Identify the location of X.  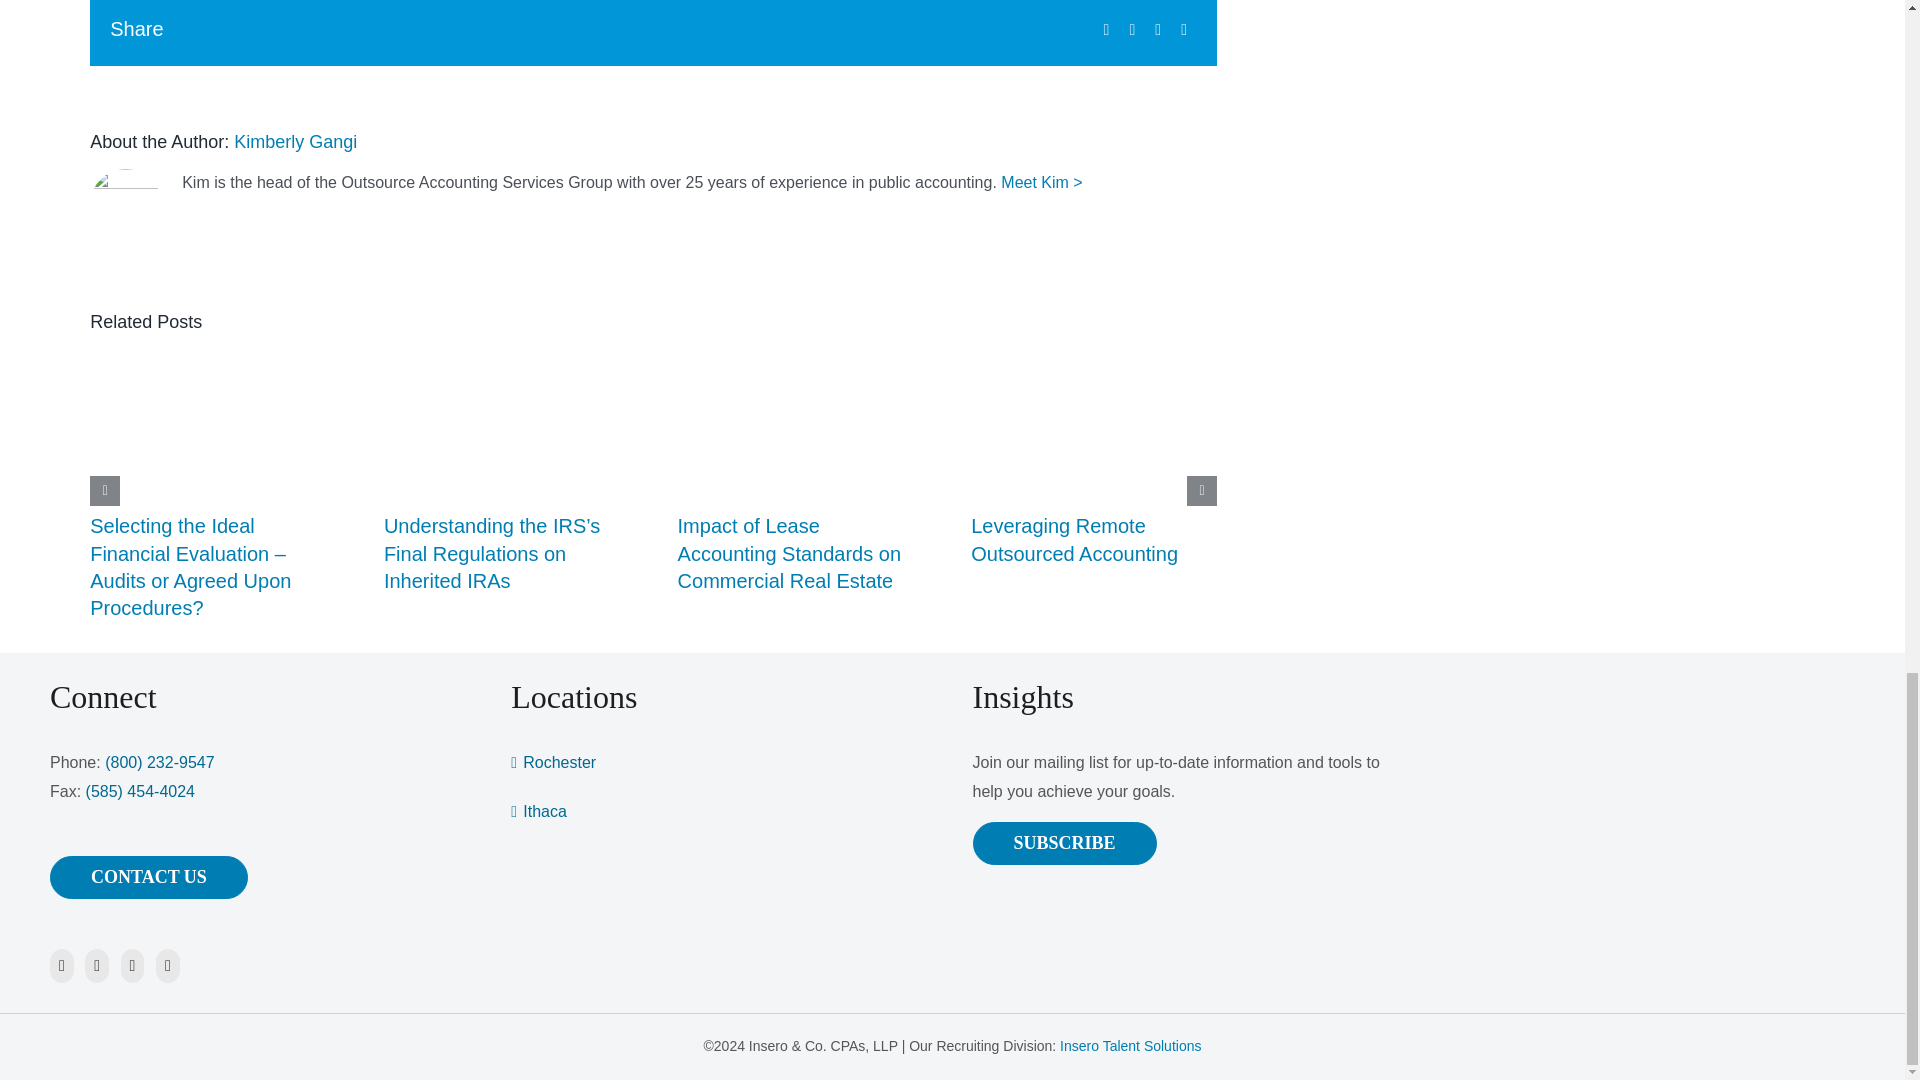
(1132, 30).